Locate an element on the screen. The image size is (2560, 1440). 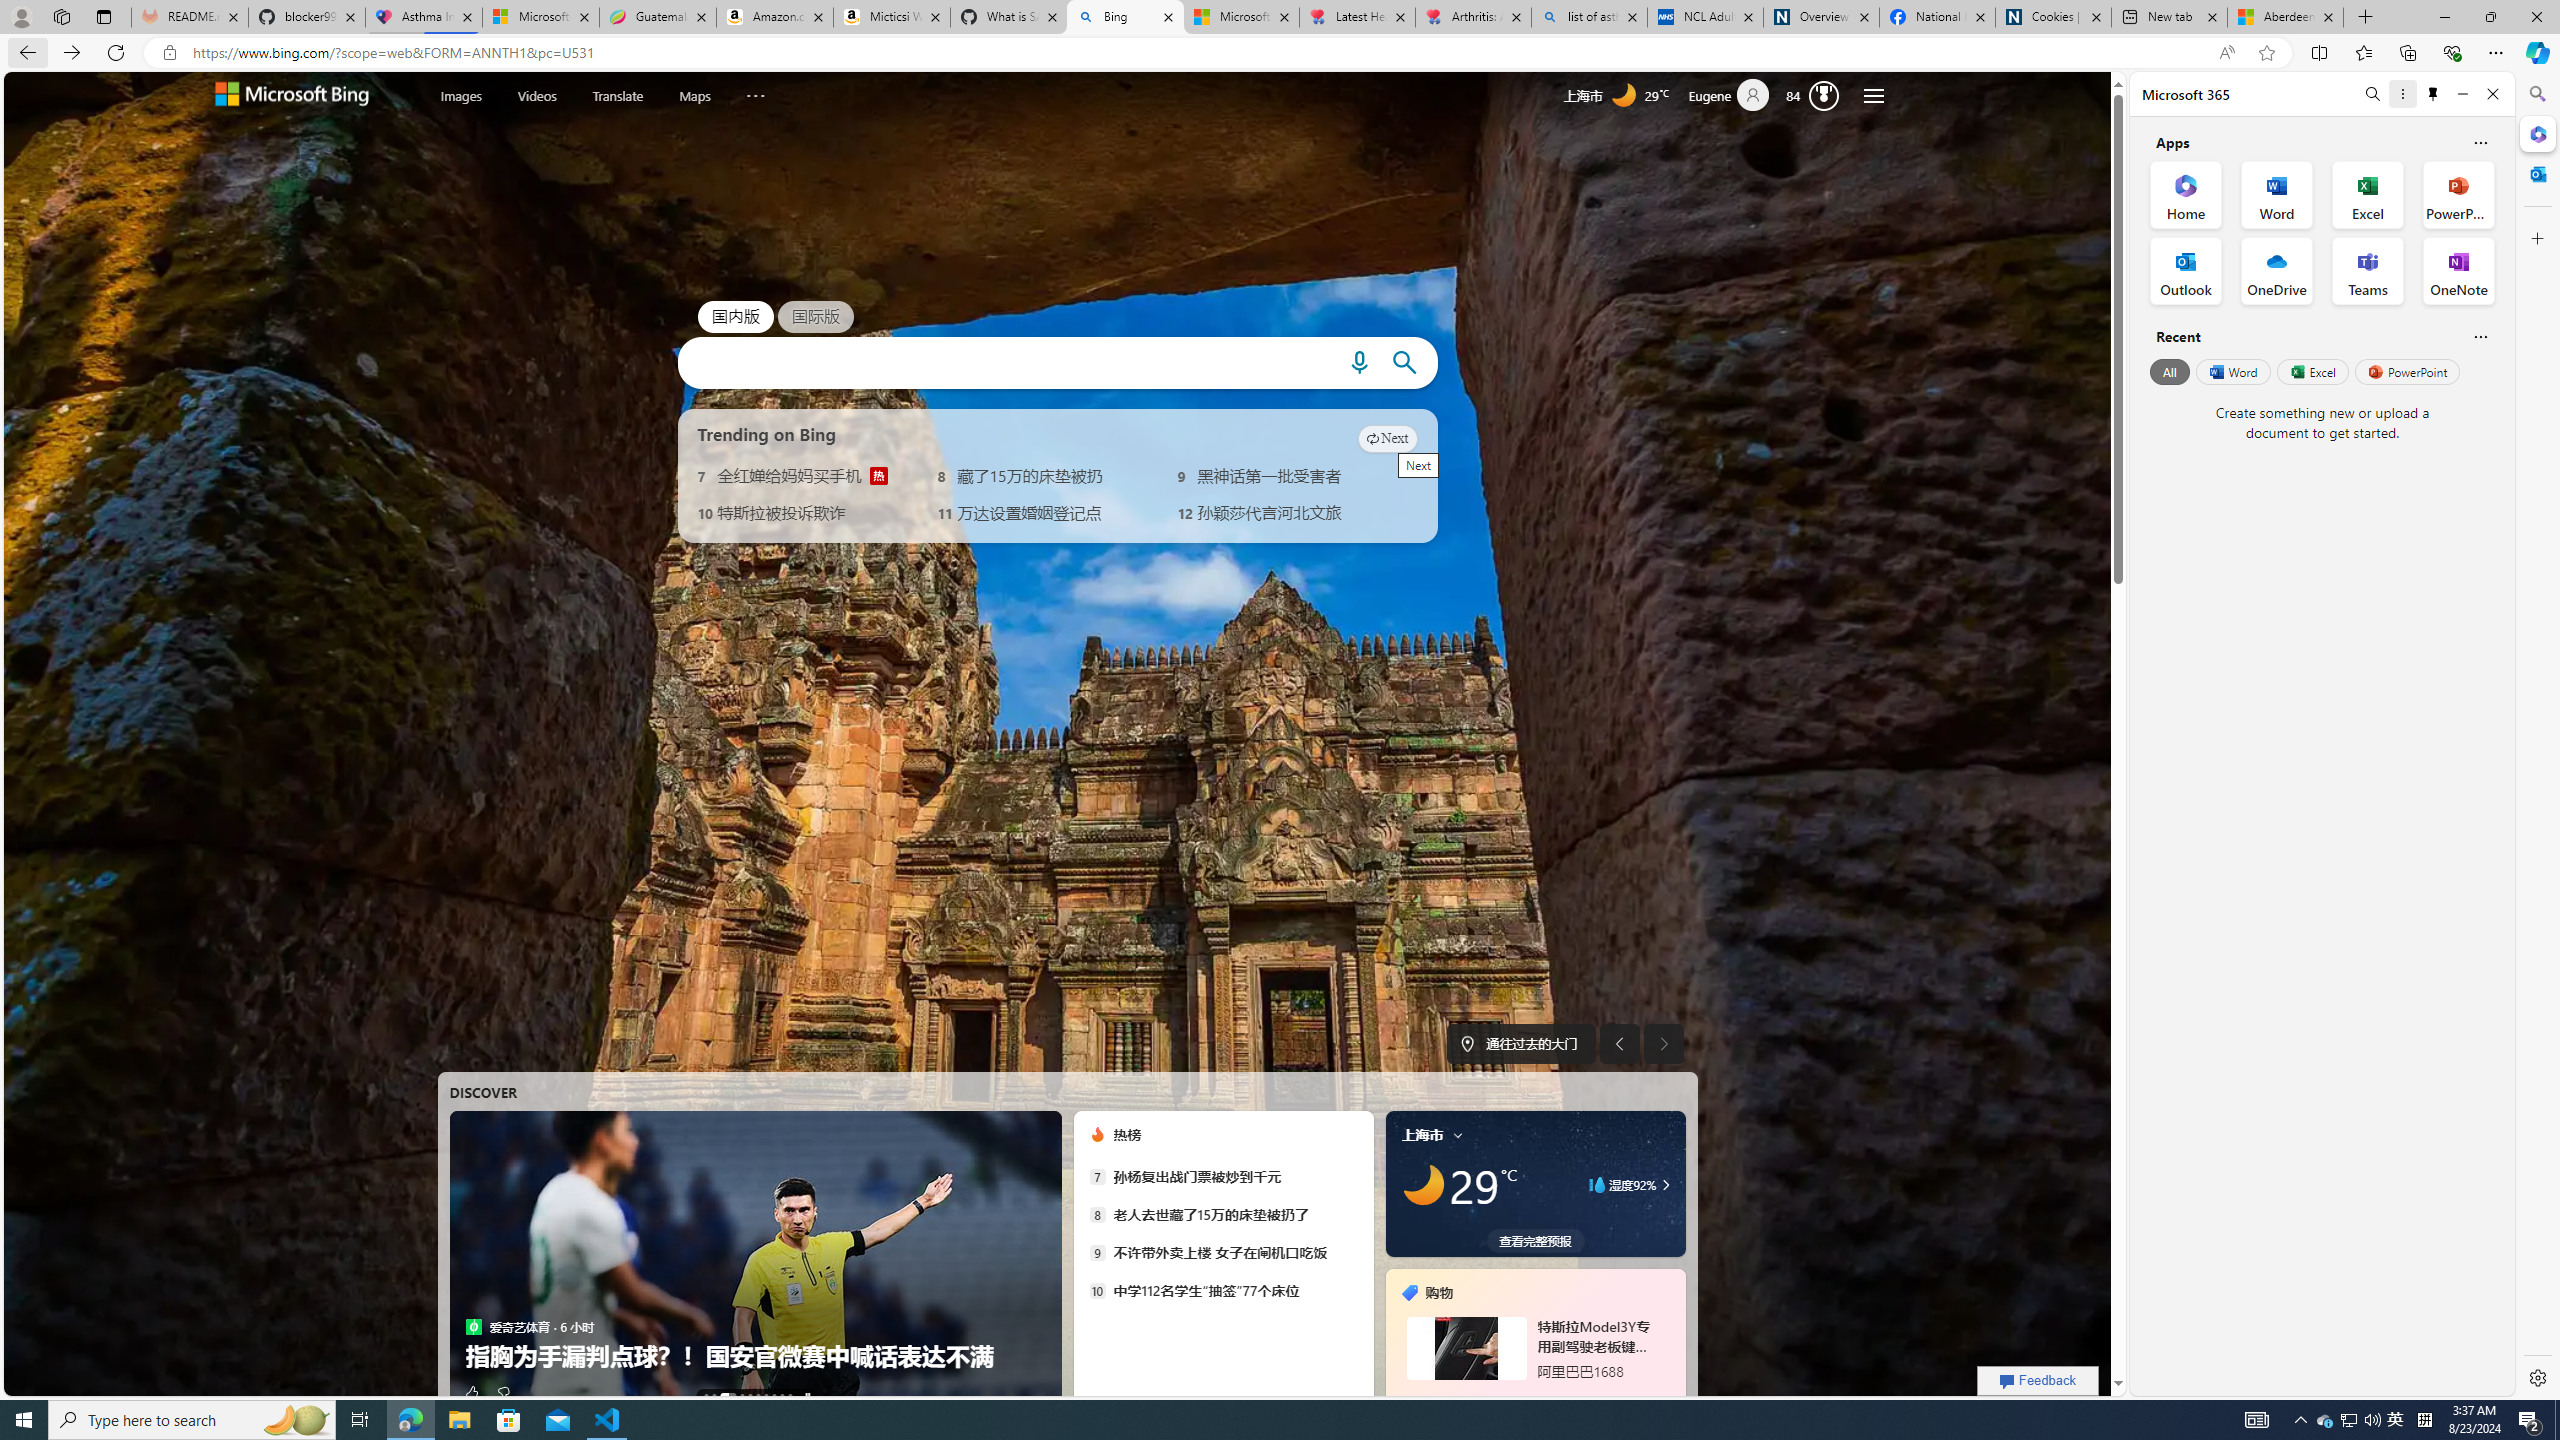
Previous image is located at coordinates (1620, 1044).